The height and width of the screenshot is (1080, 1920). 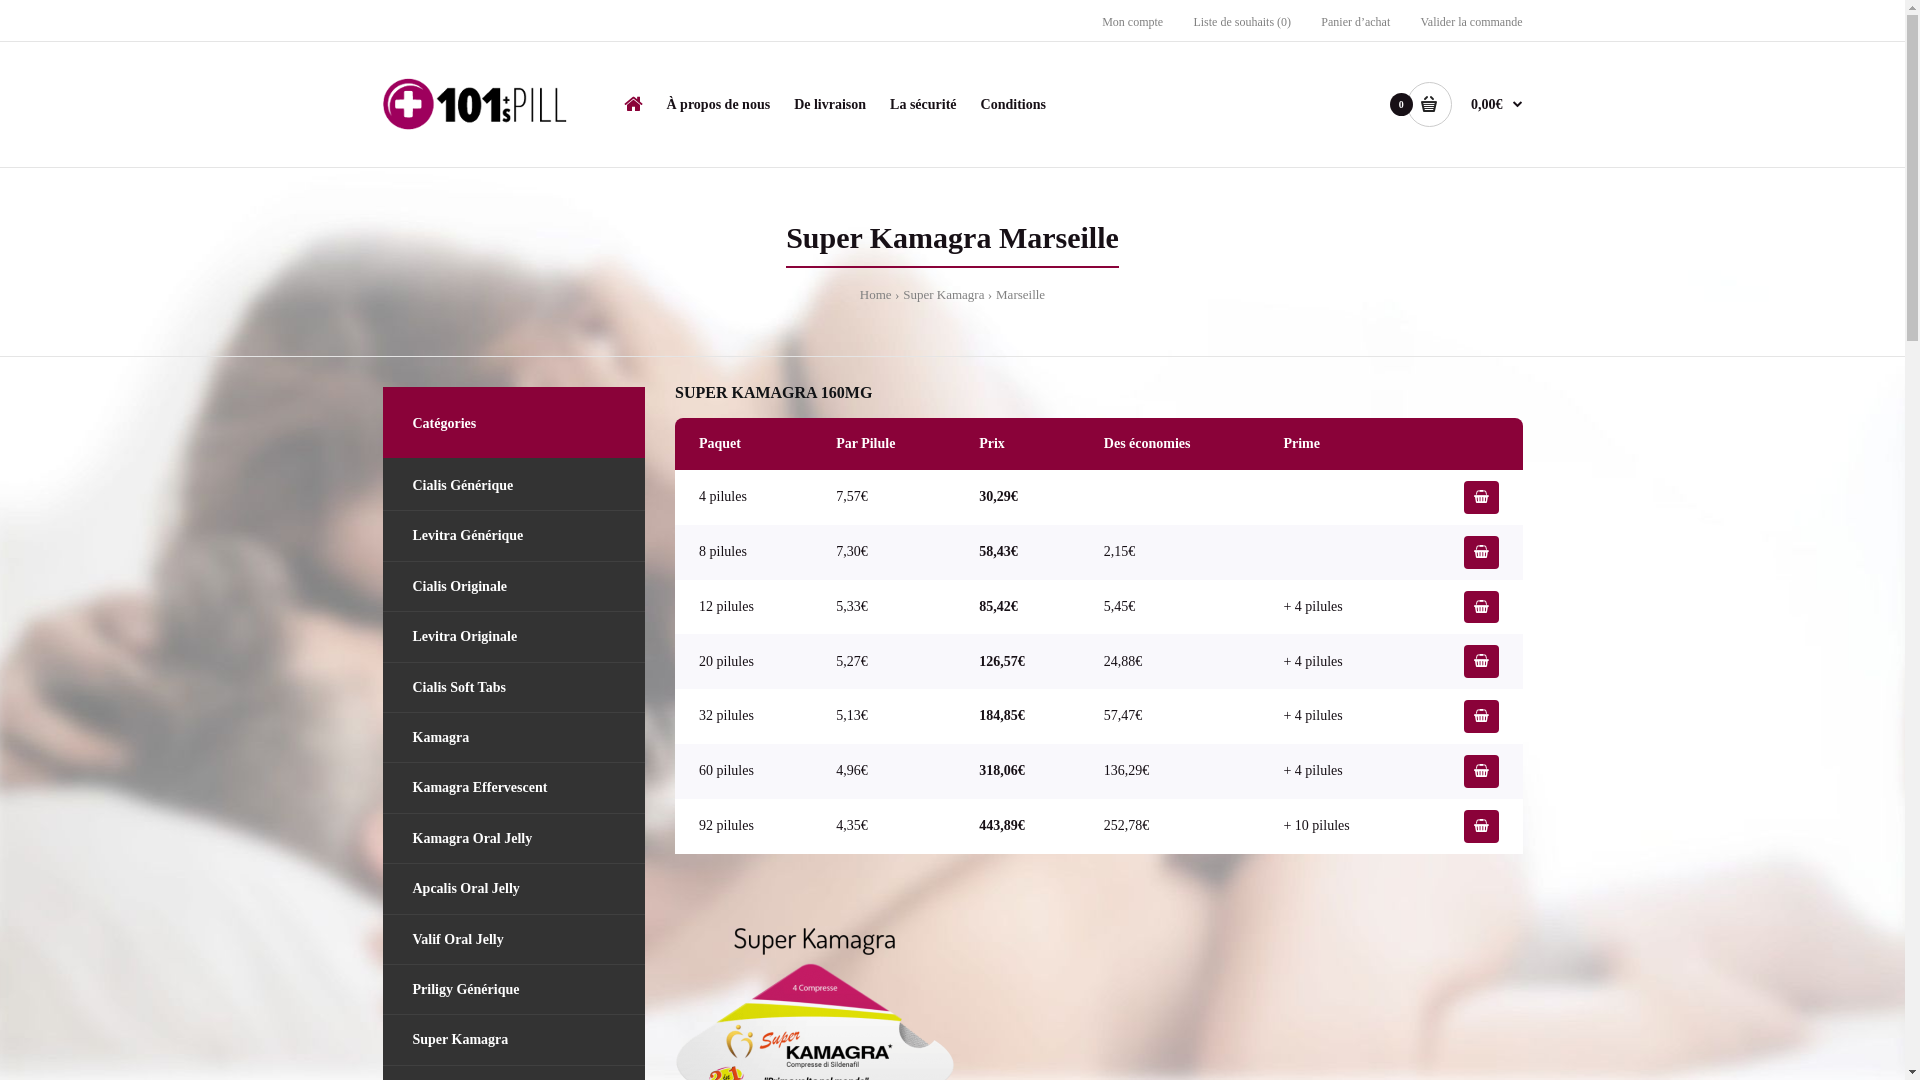 I want to click on Marseille, so click(x=1020, y=294).